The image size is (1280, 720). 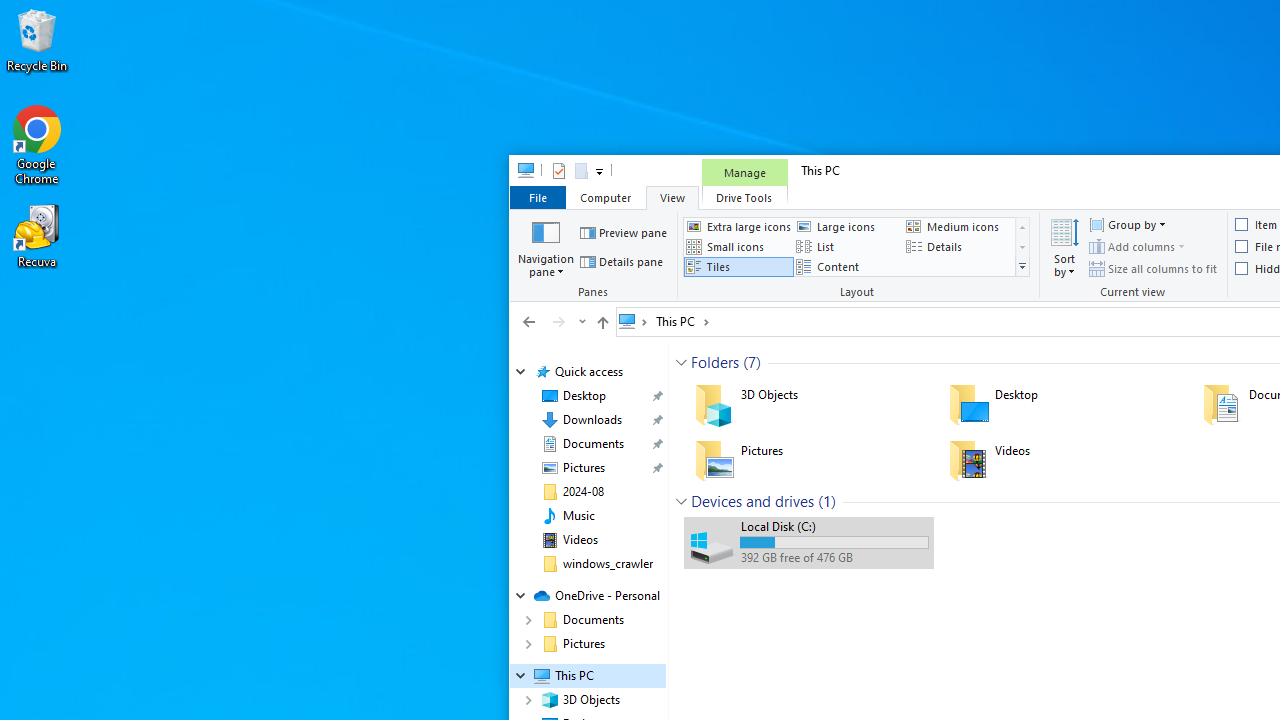 What do you see at coordinates (582, 492) in the screenshot?
I see `2024-08` at bounding box center [582, 492].